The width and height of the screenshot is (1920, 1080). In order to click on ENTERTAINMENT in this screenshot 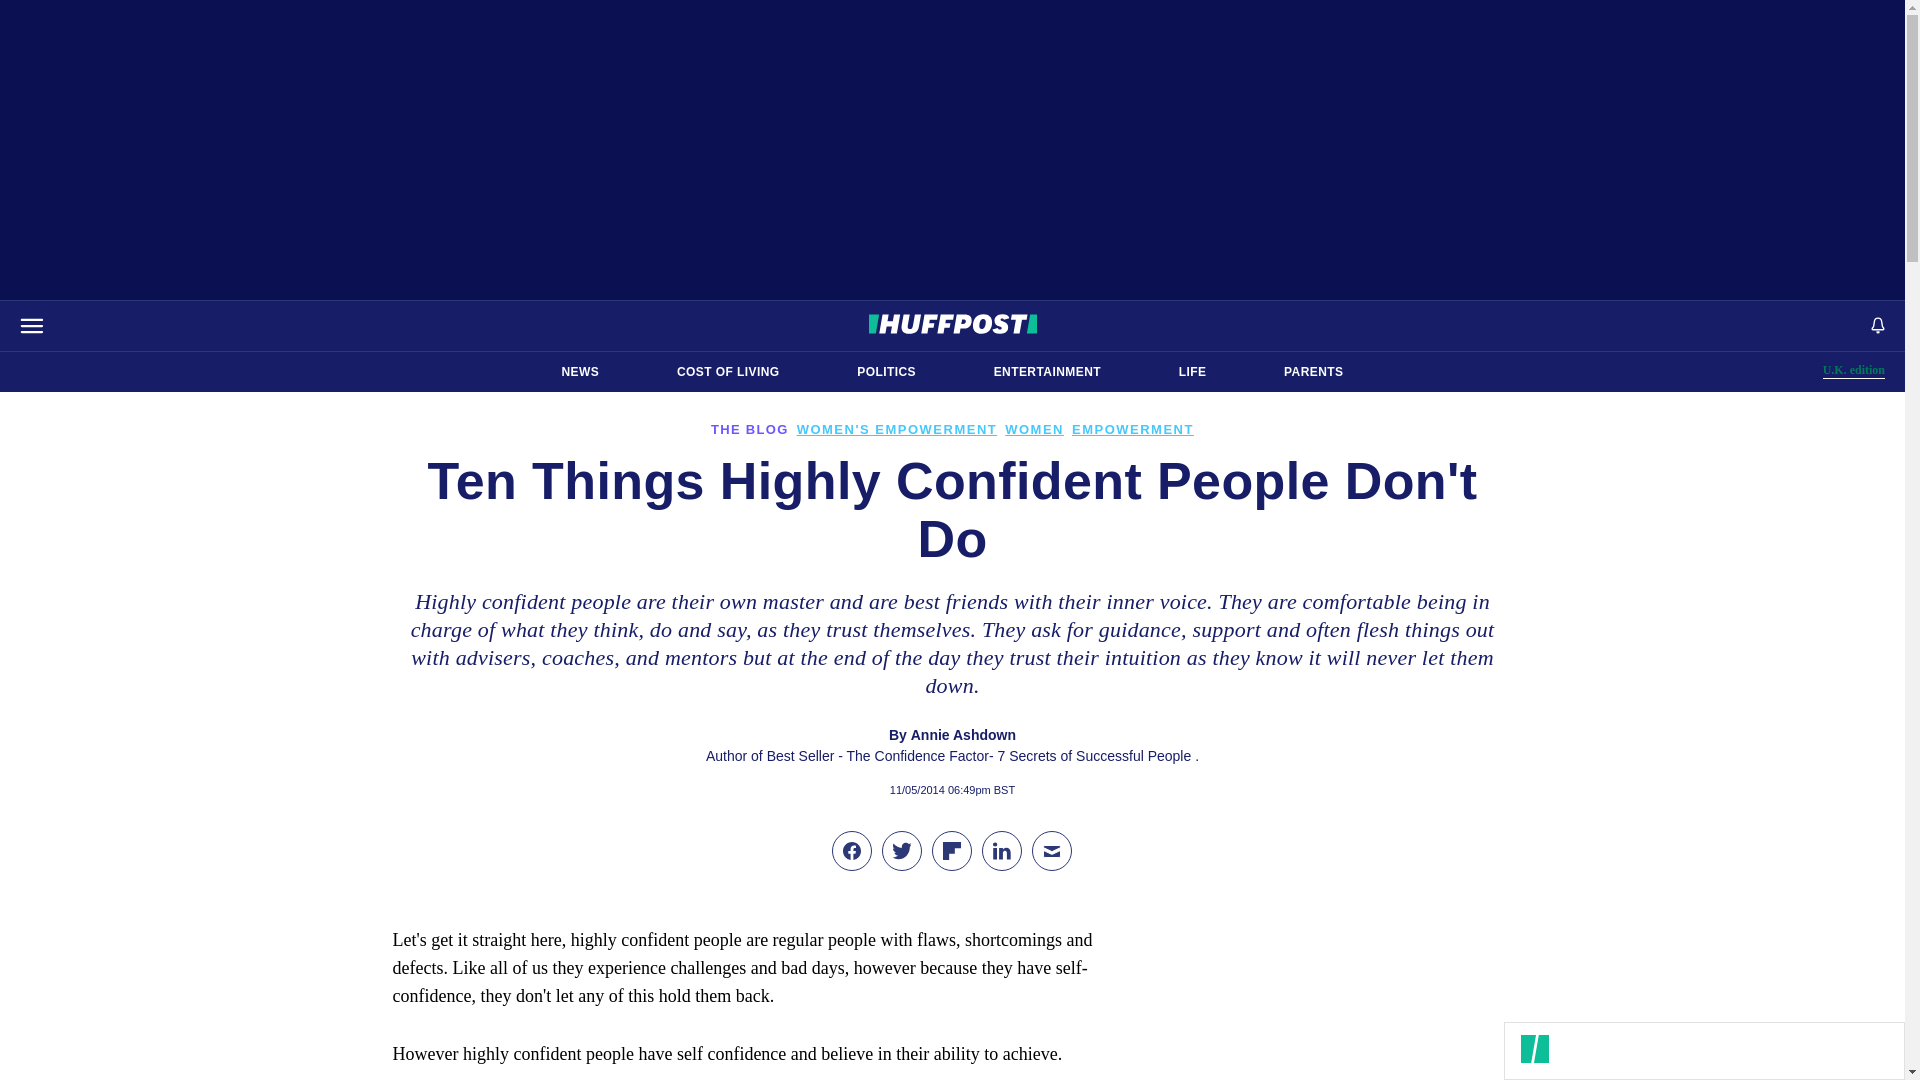, I will do `click(580, 372)`.